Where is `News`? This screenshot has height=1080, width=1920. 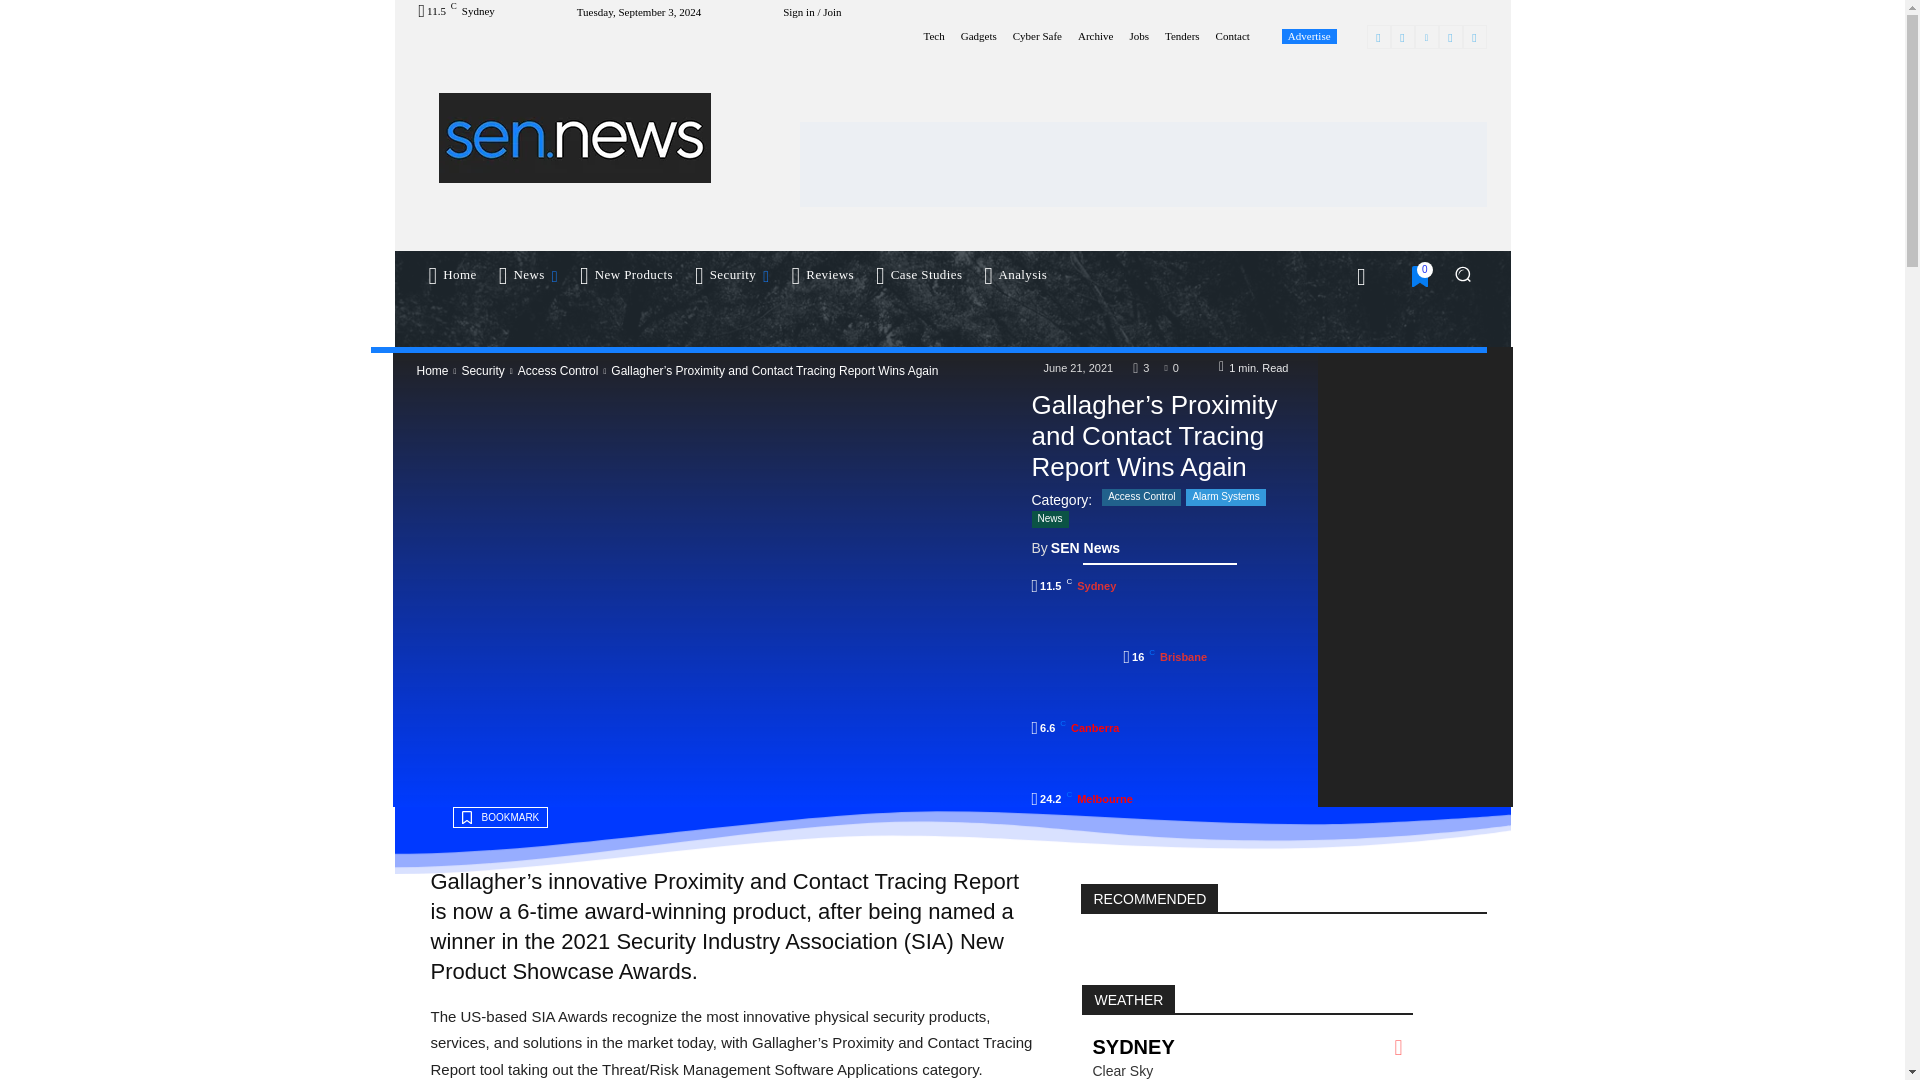 News is located at coordinates (530, 274).